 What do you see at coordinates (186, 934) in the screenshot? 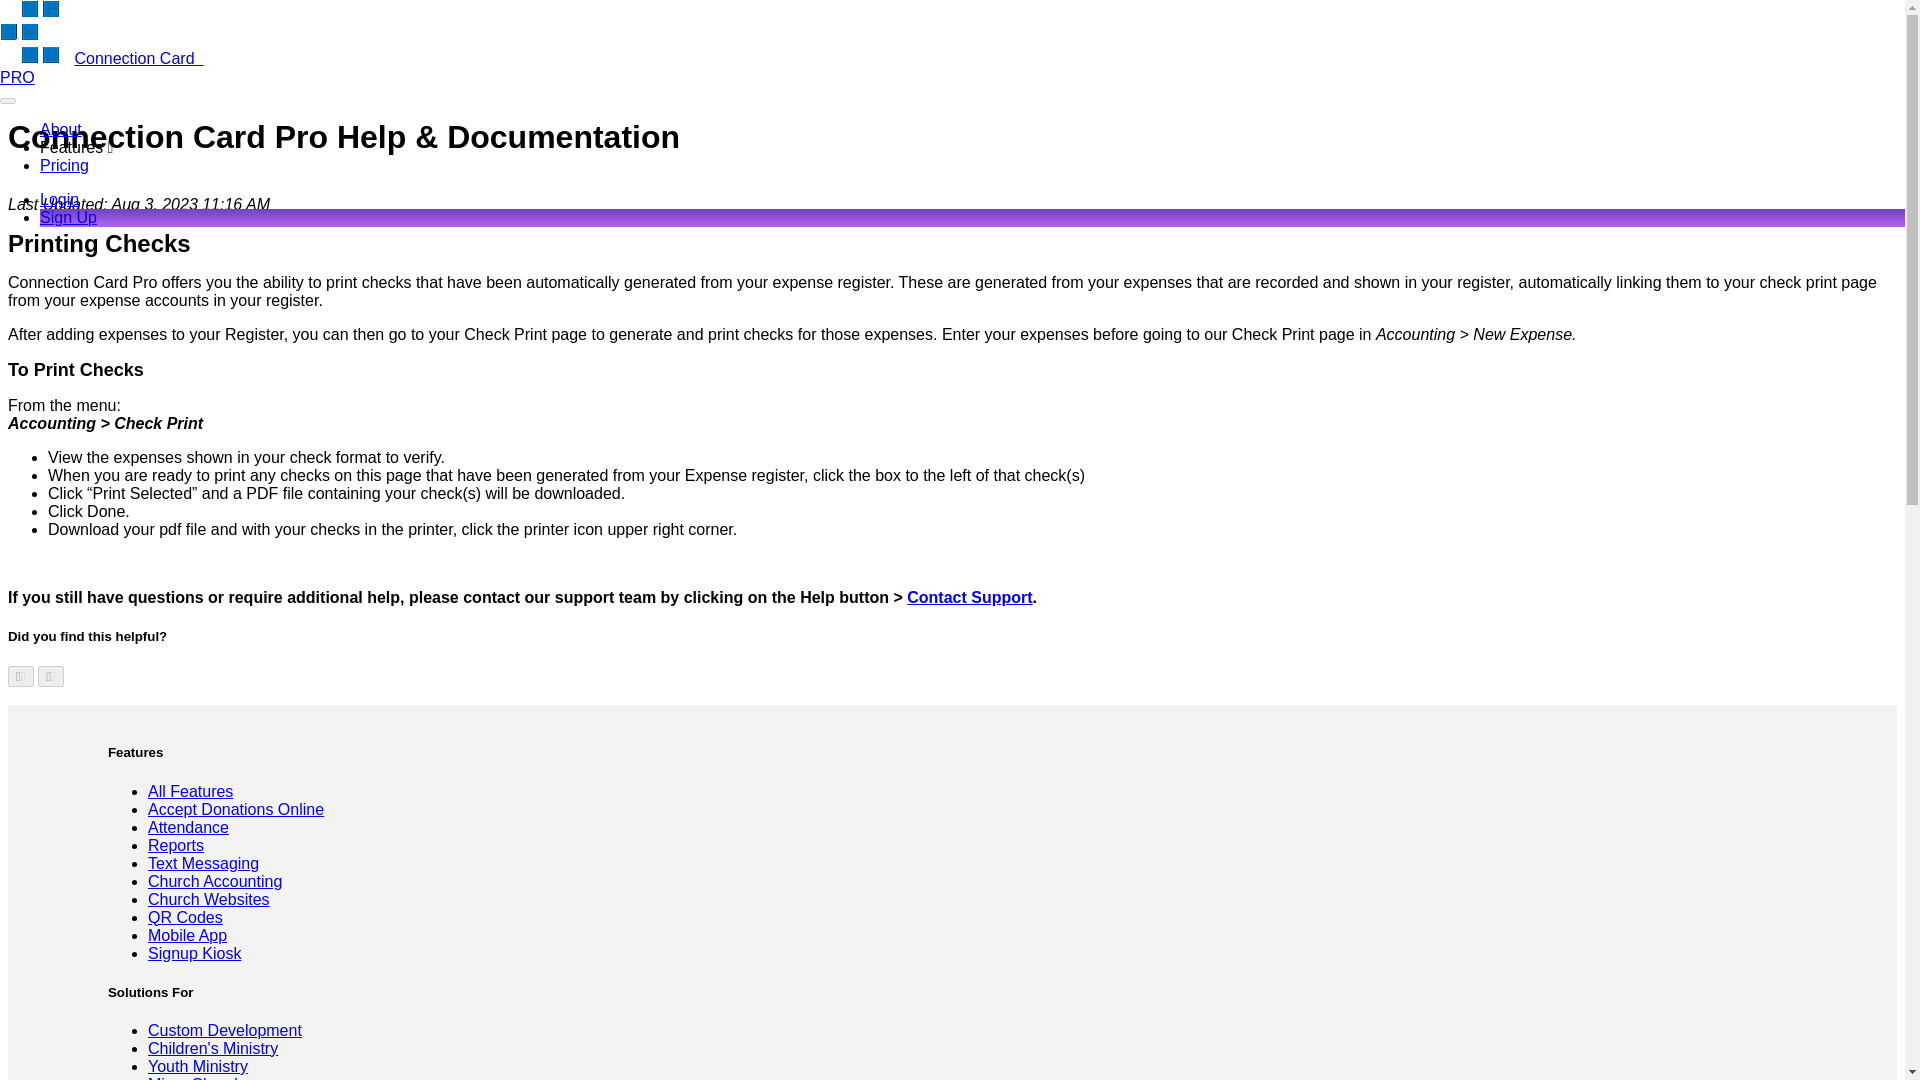
I see `Mobile App` at bounding box center [186, 934].